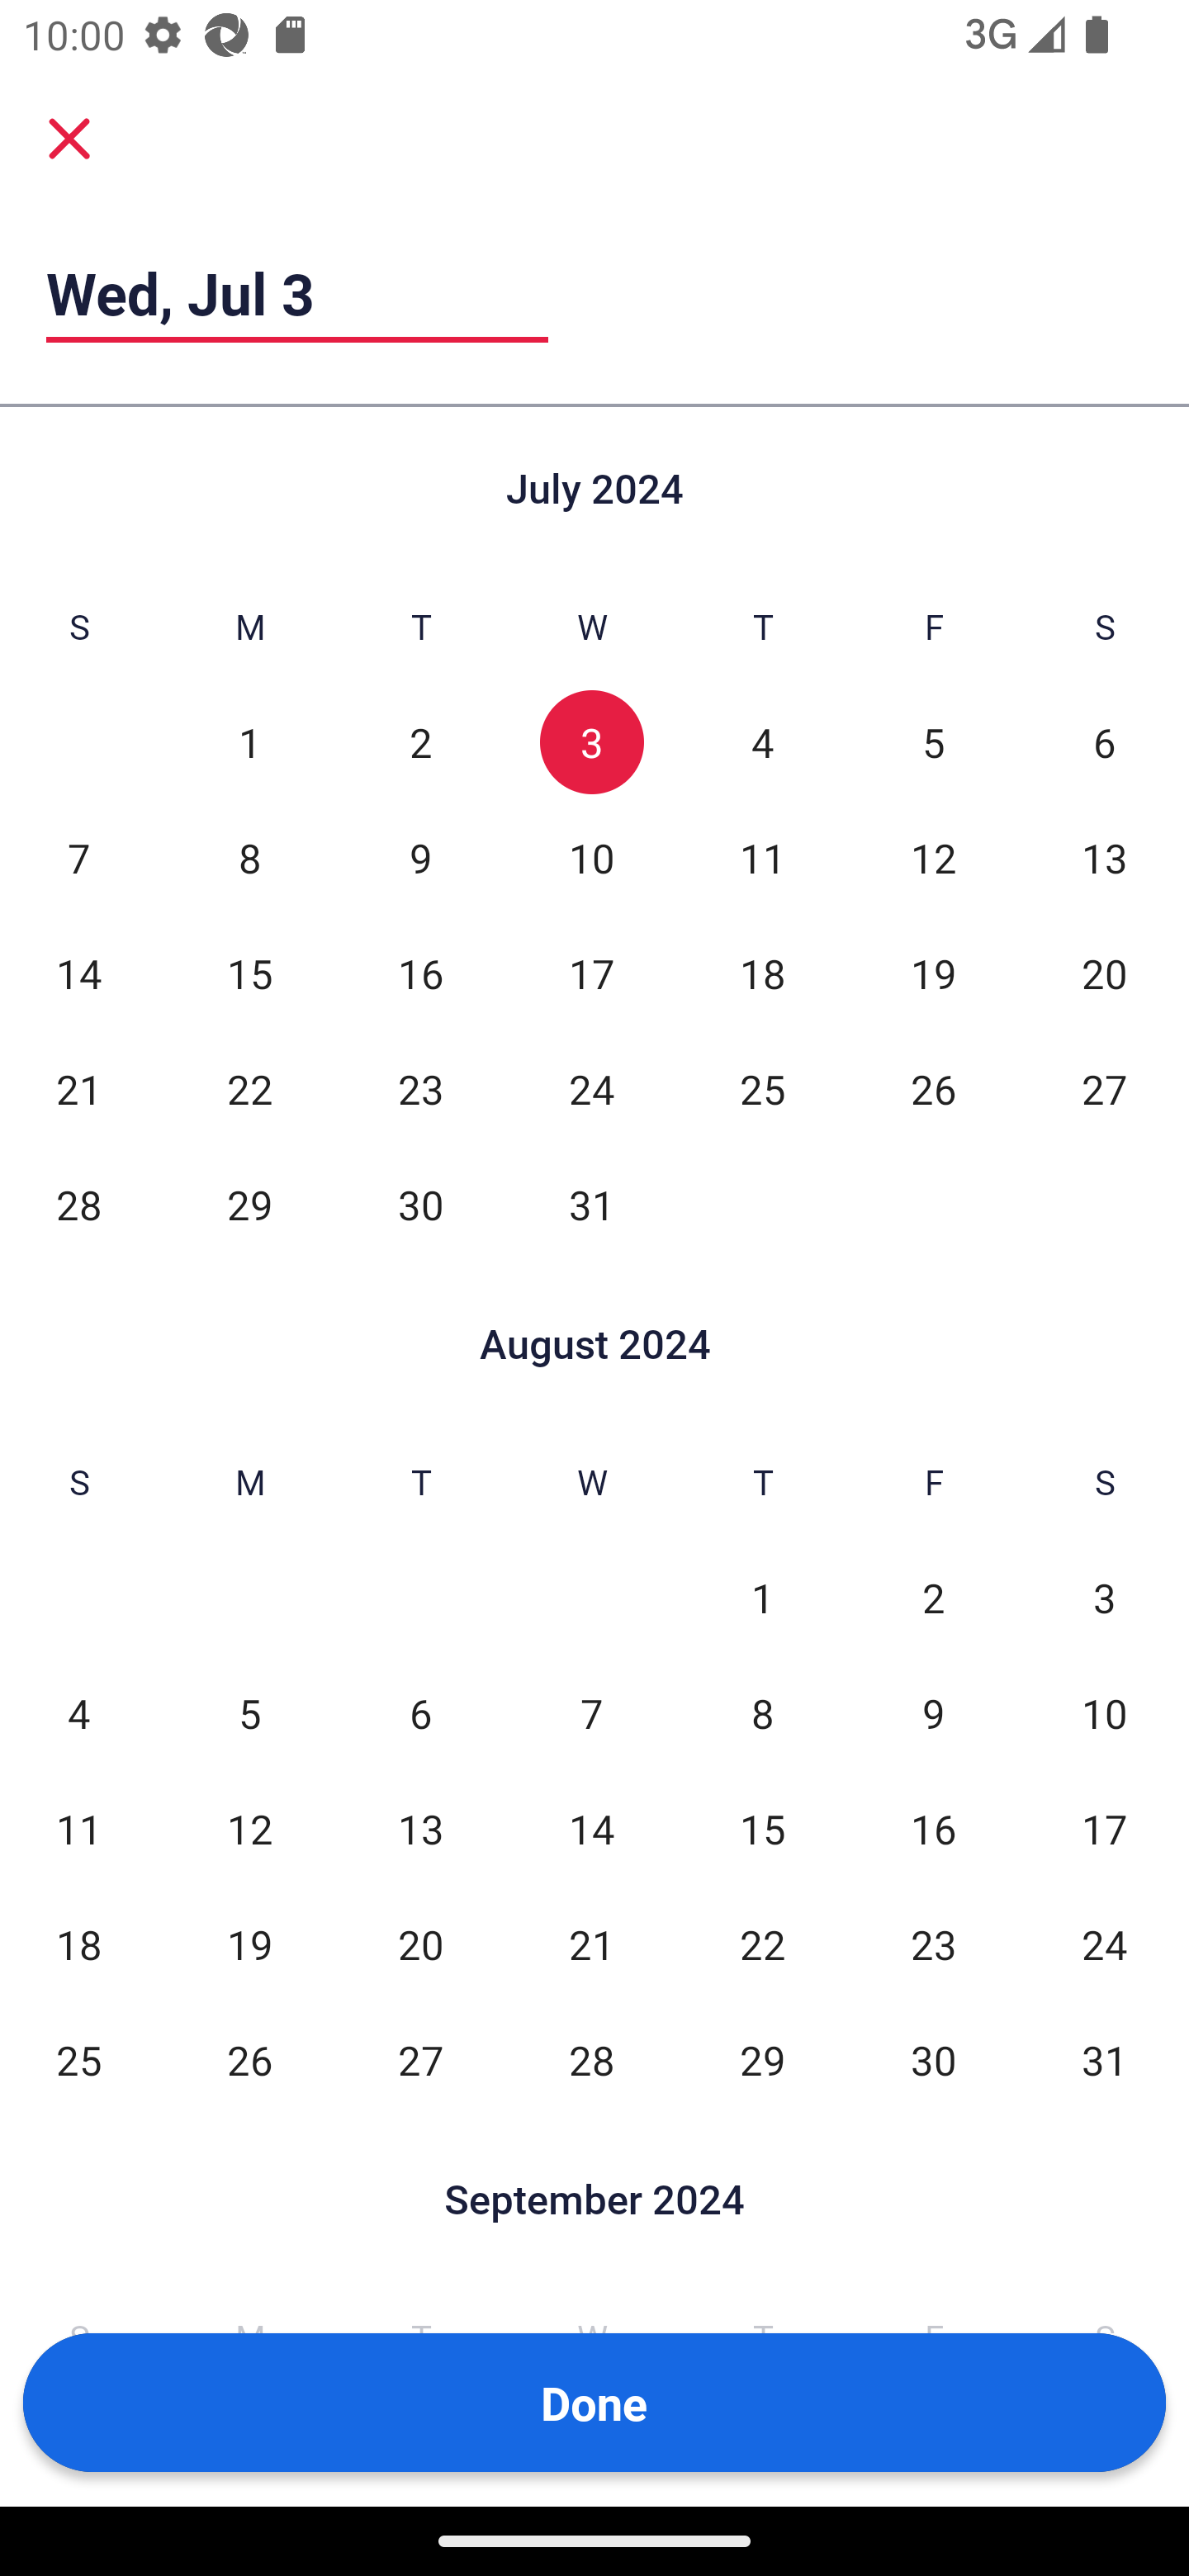 The height and width of the screenshot is (2576, 1189). What do you see at coordinates (249, 1944) in the screenshot?
I see `19 Mon, Aug 19, Not Selected` at bounding box center [249, 1944].